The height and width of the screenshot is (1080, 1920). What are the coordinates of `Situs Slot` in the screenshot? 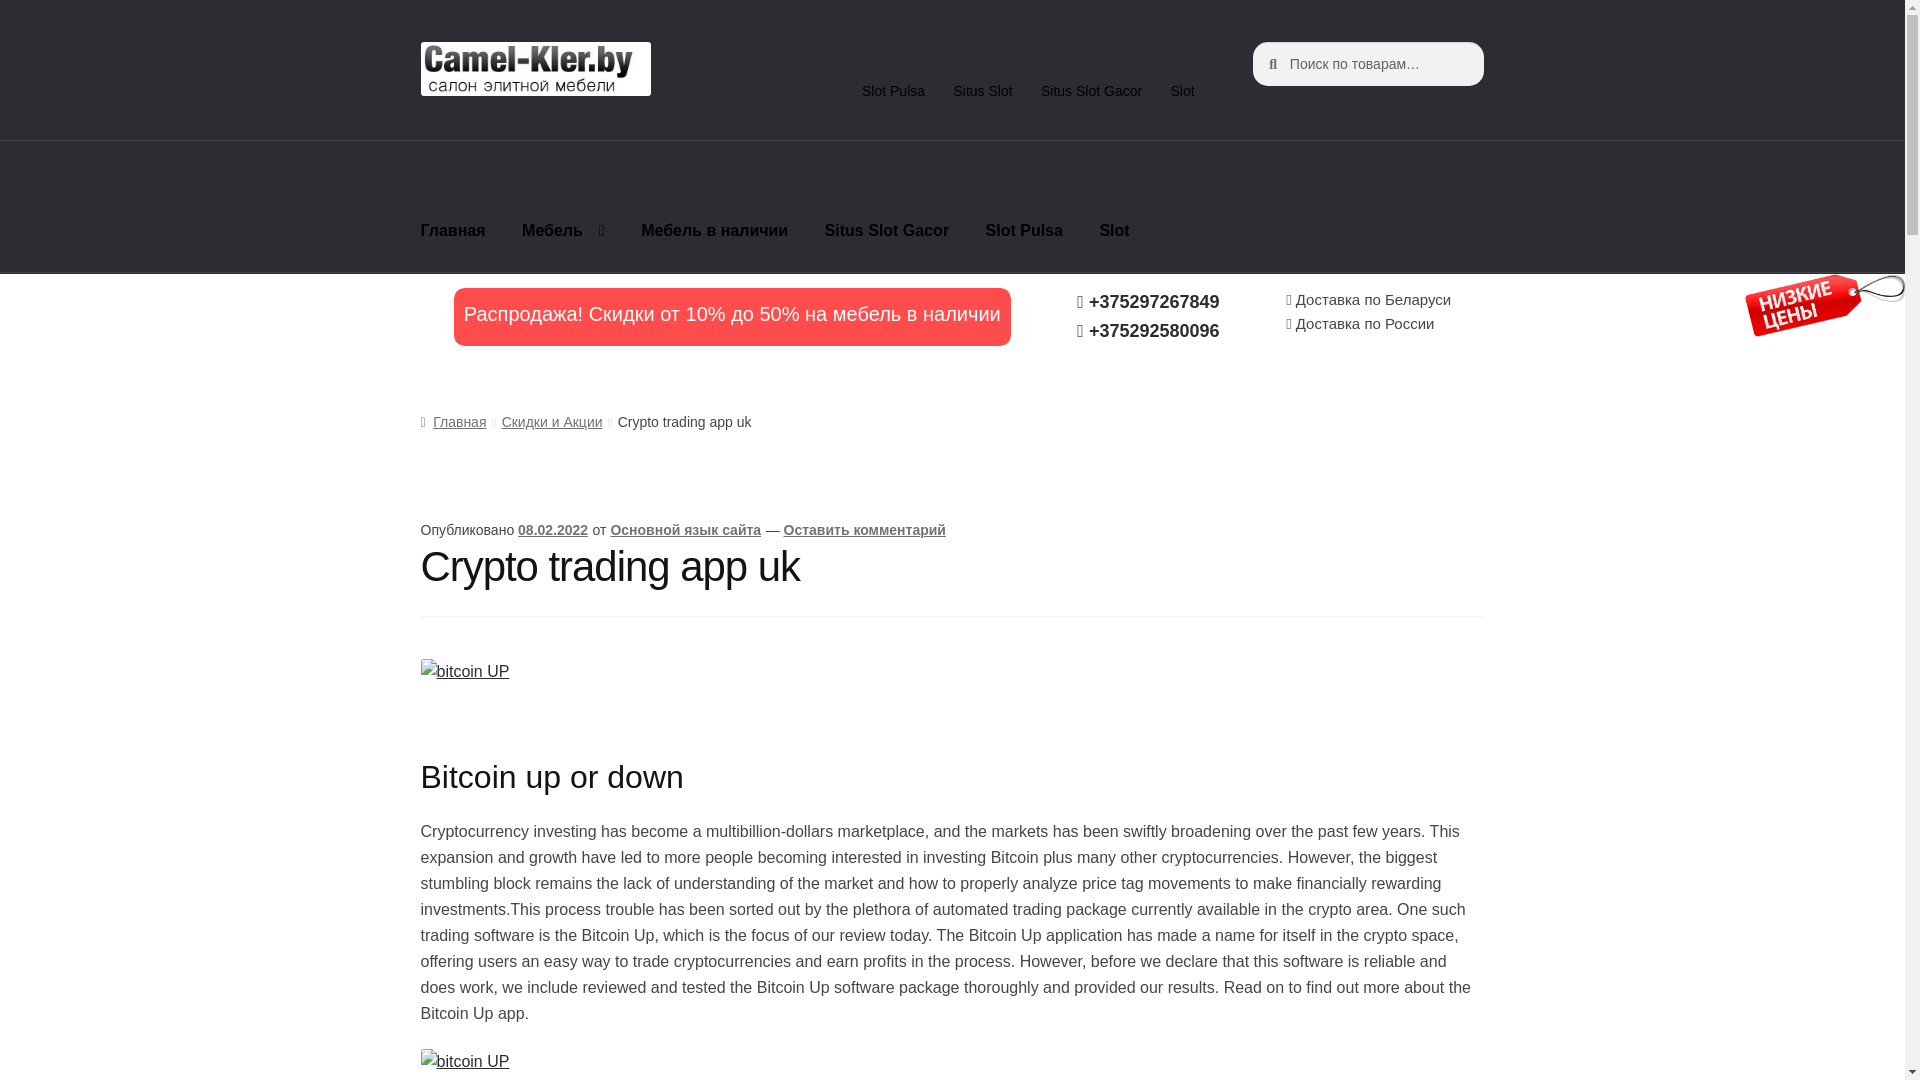 It's located at (982, 91).